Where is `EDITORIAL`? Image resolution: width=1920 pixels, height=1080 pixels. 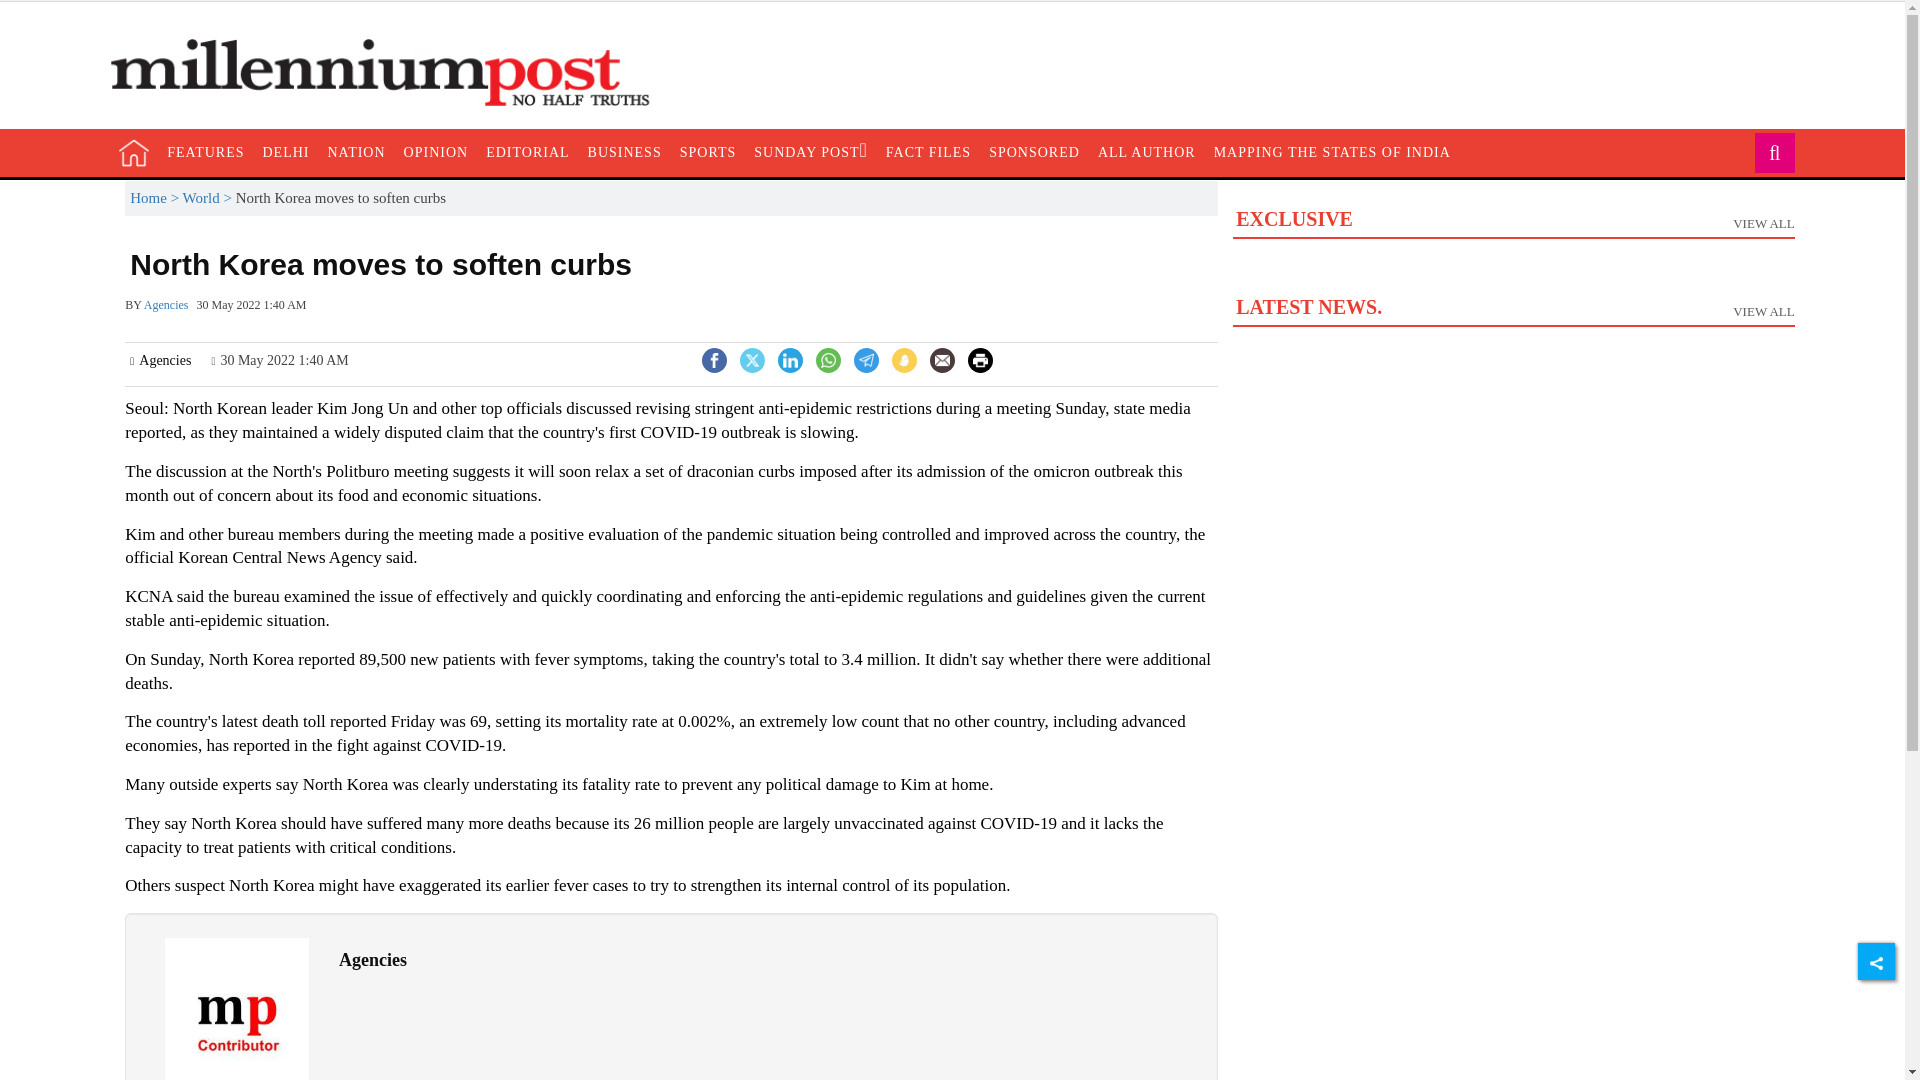 EDITORIAL is located at coordinates (942, 363).